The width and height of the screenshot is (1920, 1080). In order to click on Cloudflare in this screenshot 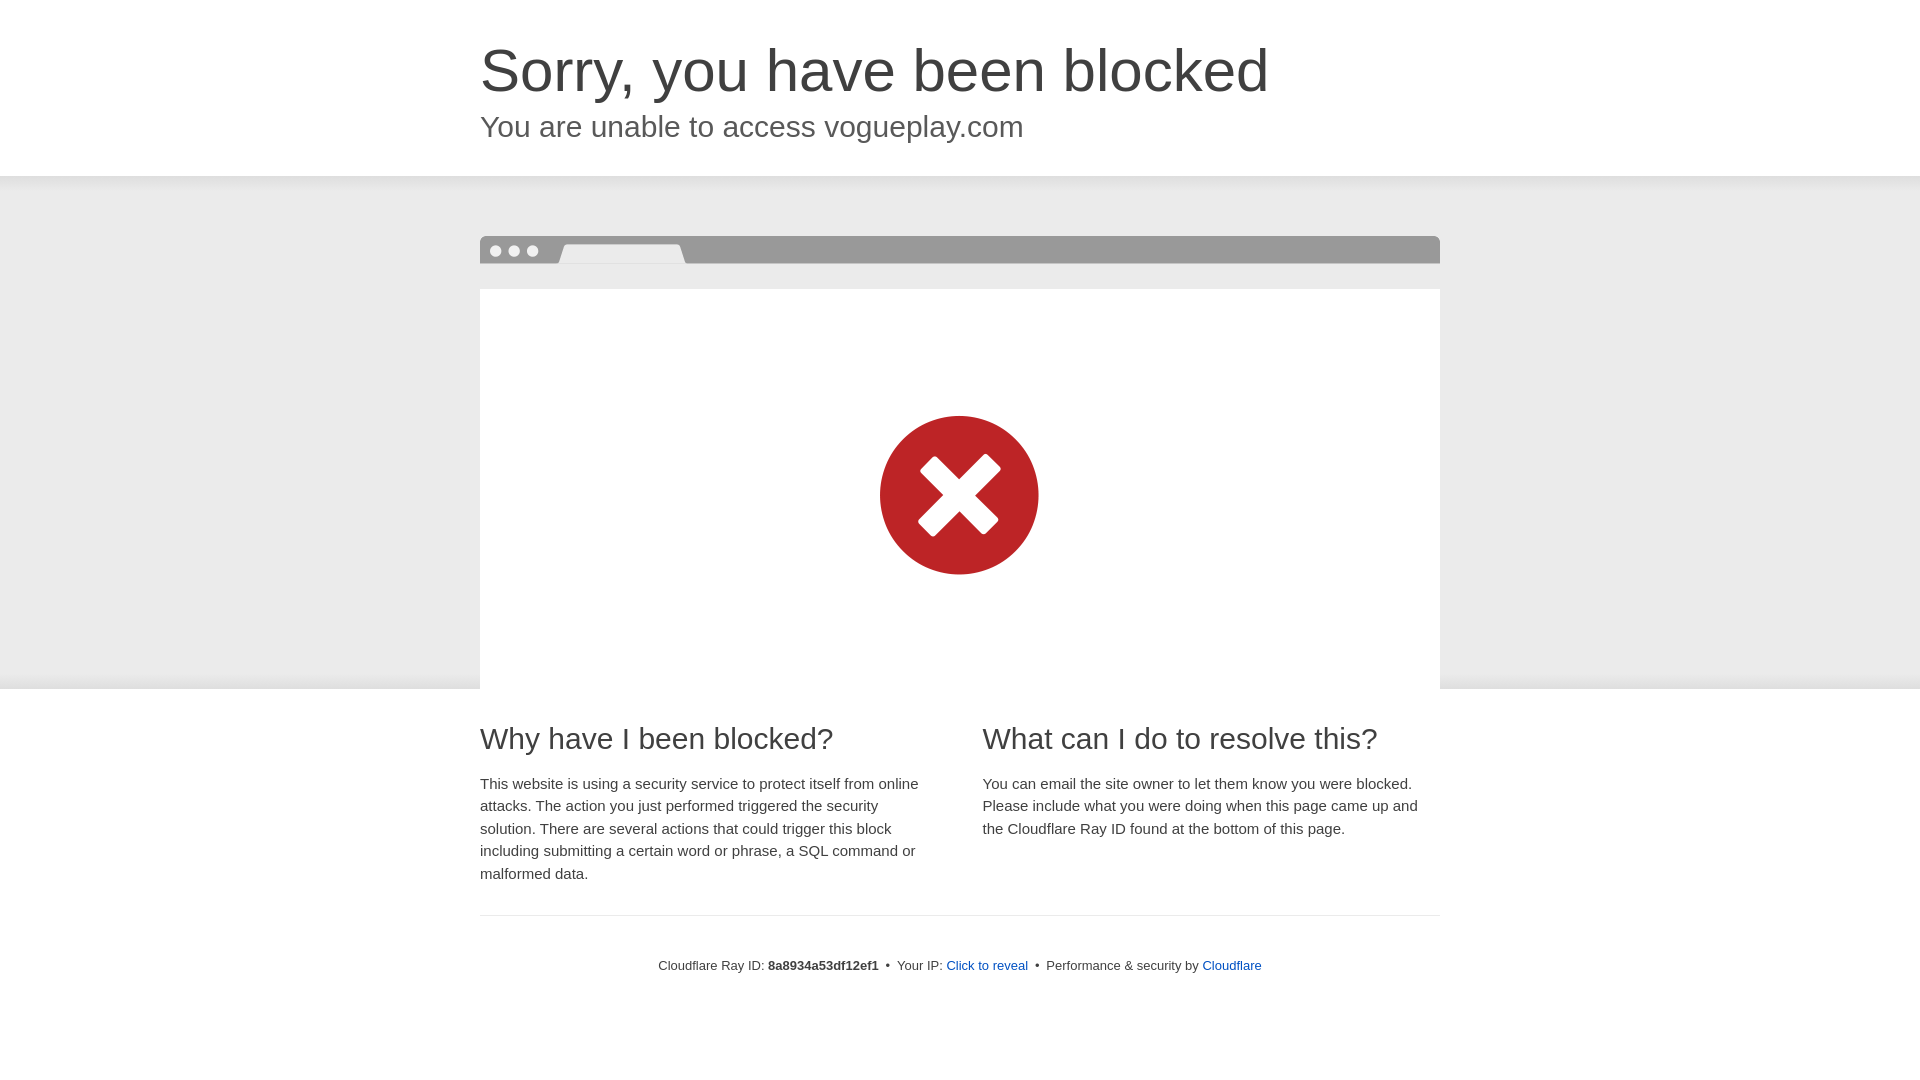, I will do `click(1231, 965)`.